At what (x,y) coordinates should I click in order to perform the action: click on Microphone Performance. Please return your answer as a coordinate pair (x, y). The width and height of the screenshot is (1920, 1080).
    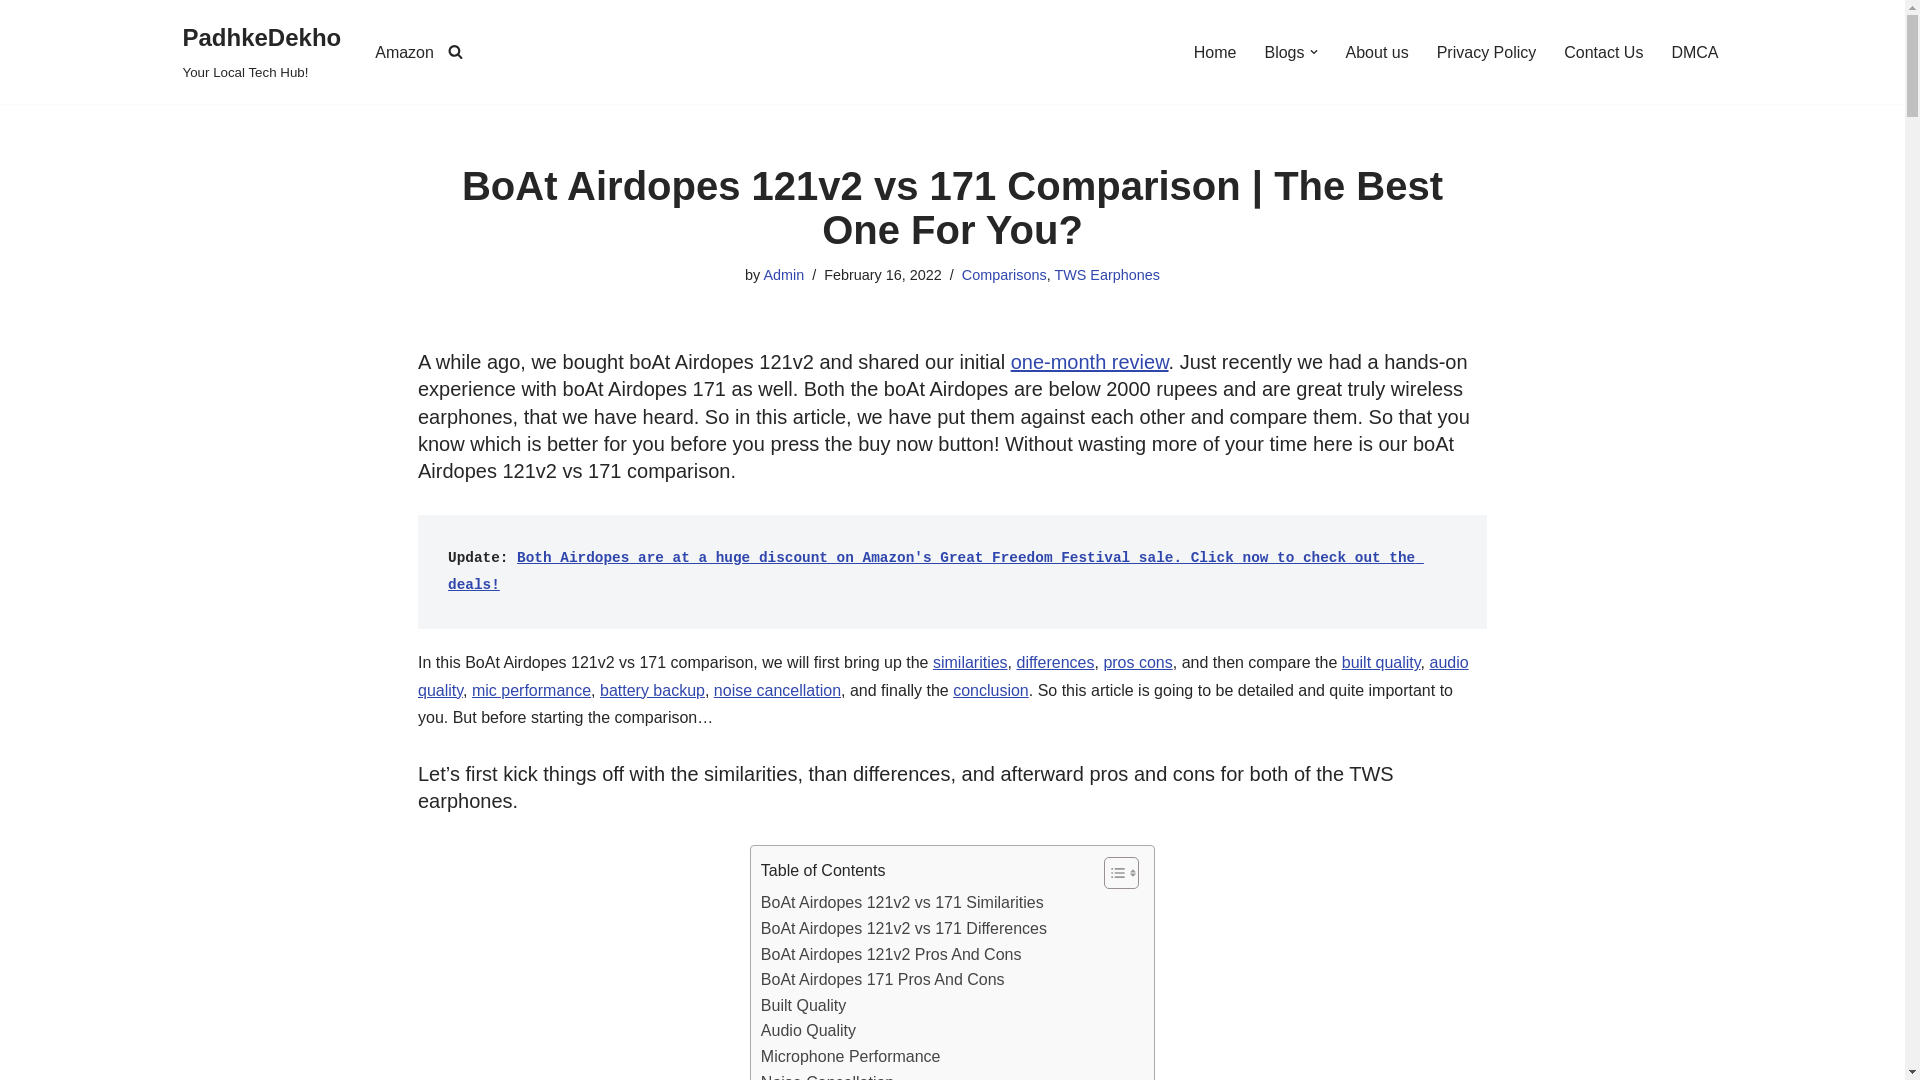
    Looking at the image, I should click on (262, 52).